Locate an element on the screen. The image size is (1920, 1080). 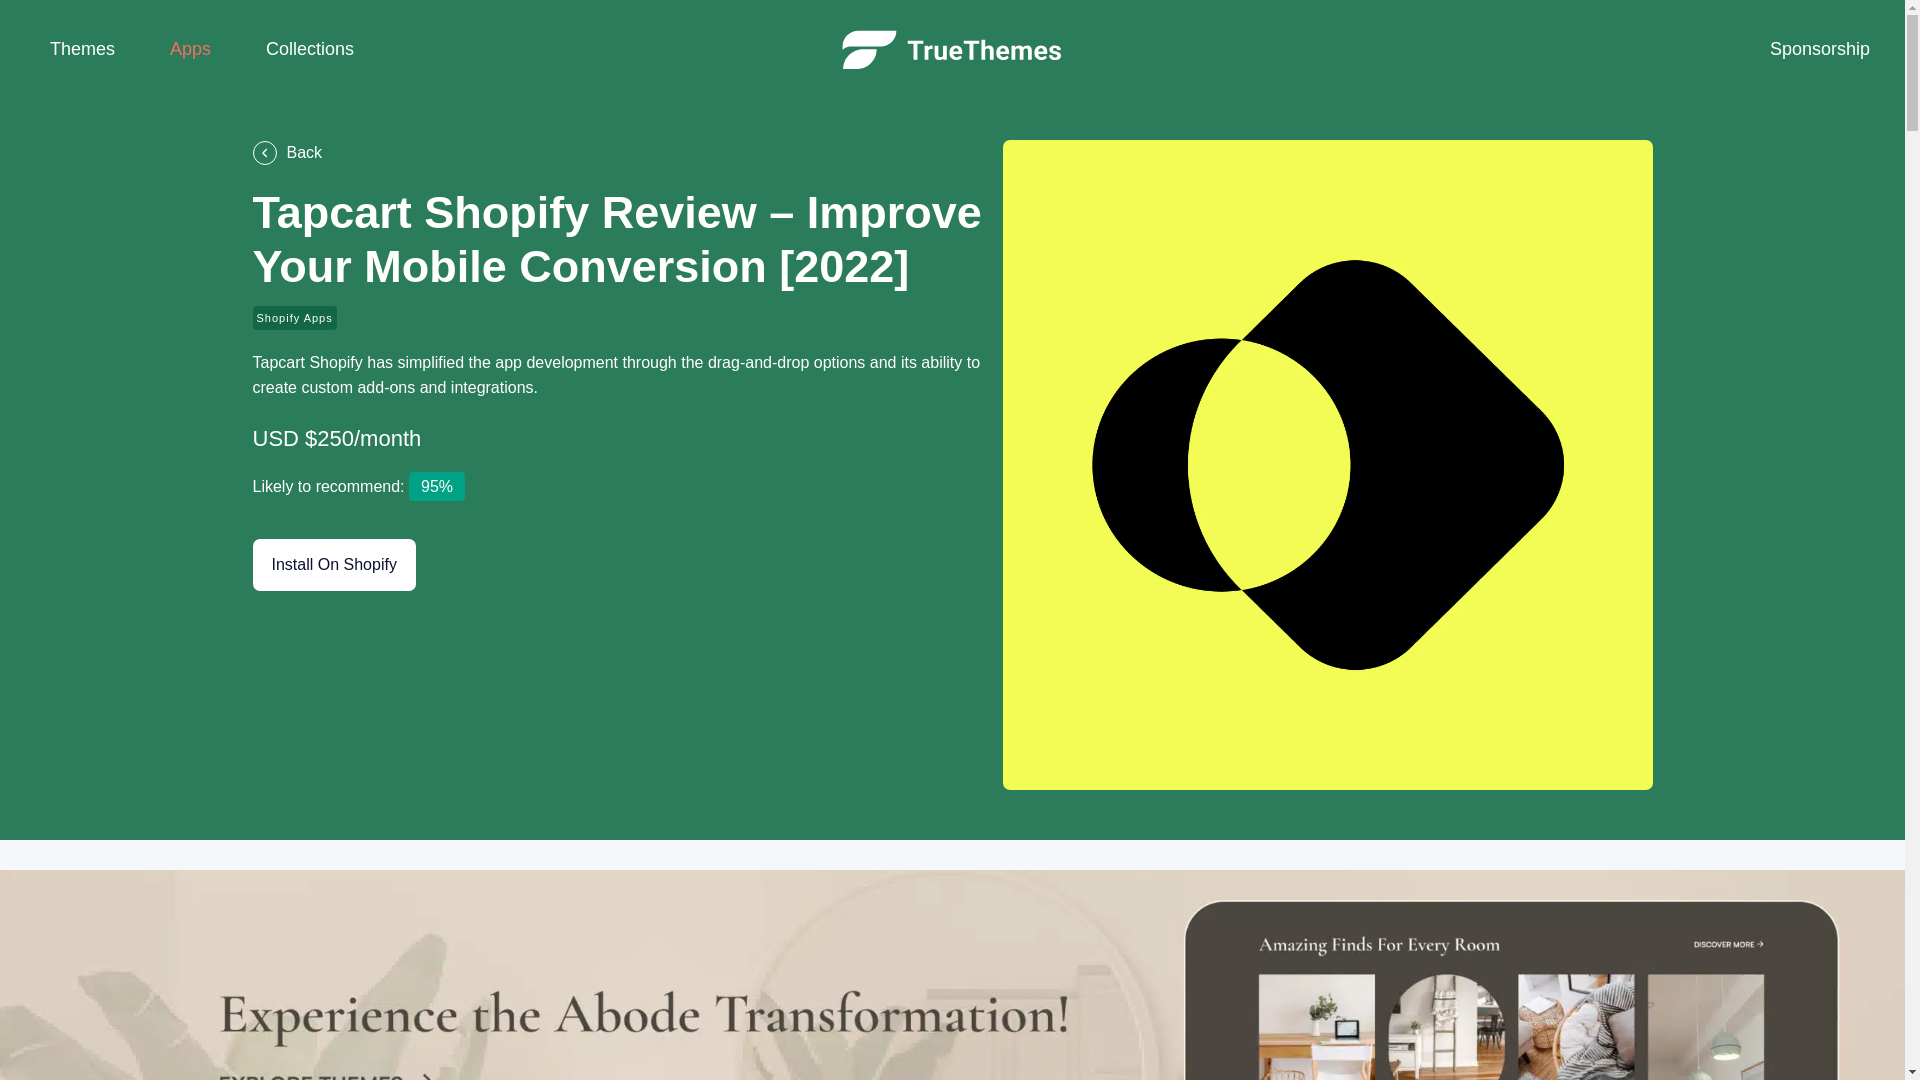
Themes is located at coordinates (82, 50).